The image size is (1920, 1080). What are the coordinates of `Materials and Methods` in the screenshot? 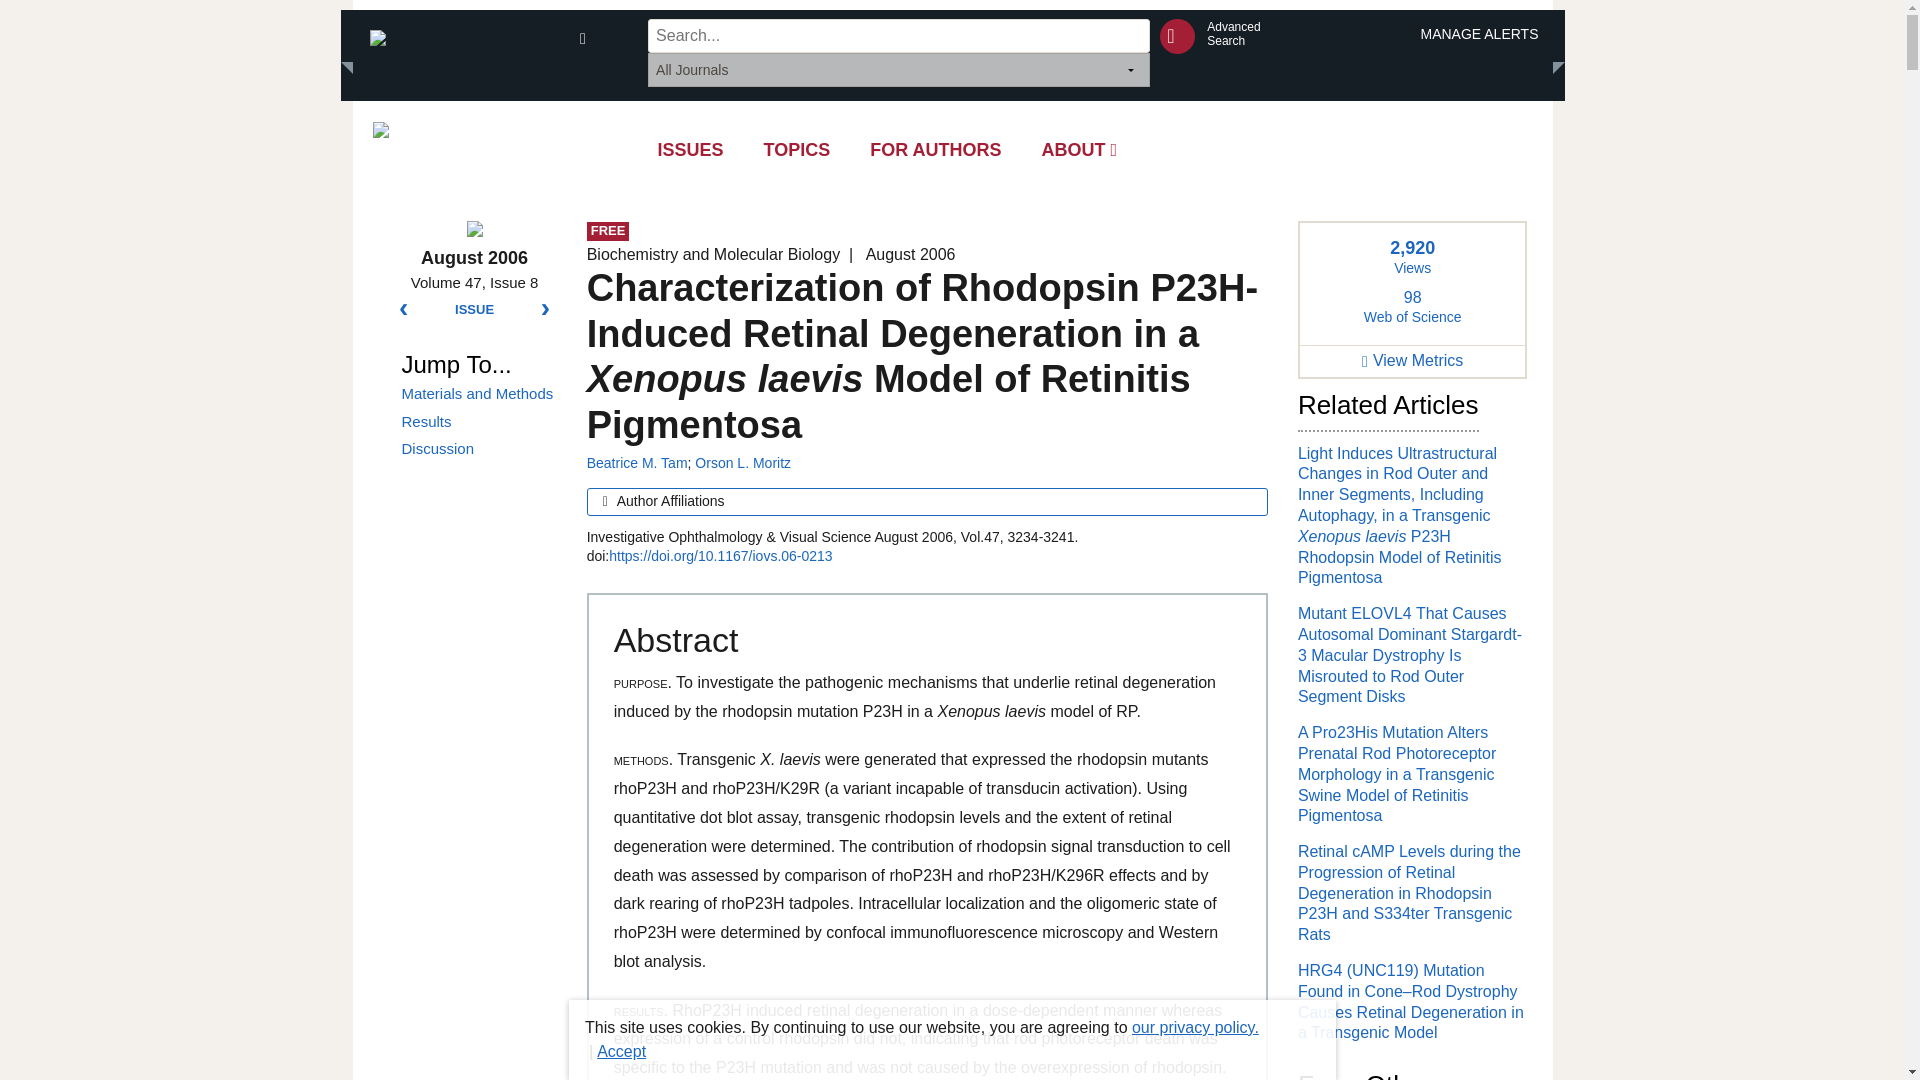 It's located at (478, 394).